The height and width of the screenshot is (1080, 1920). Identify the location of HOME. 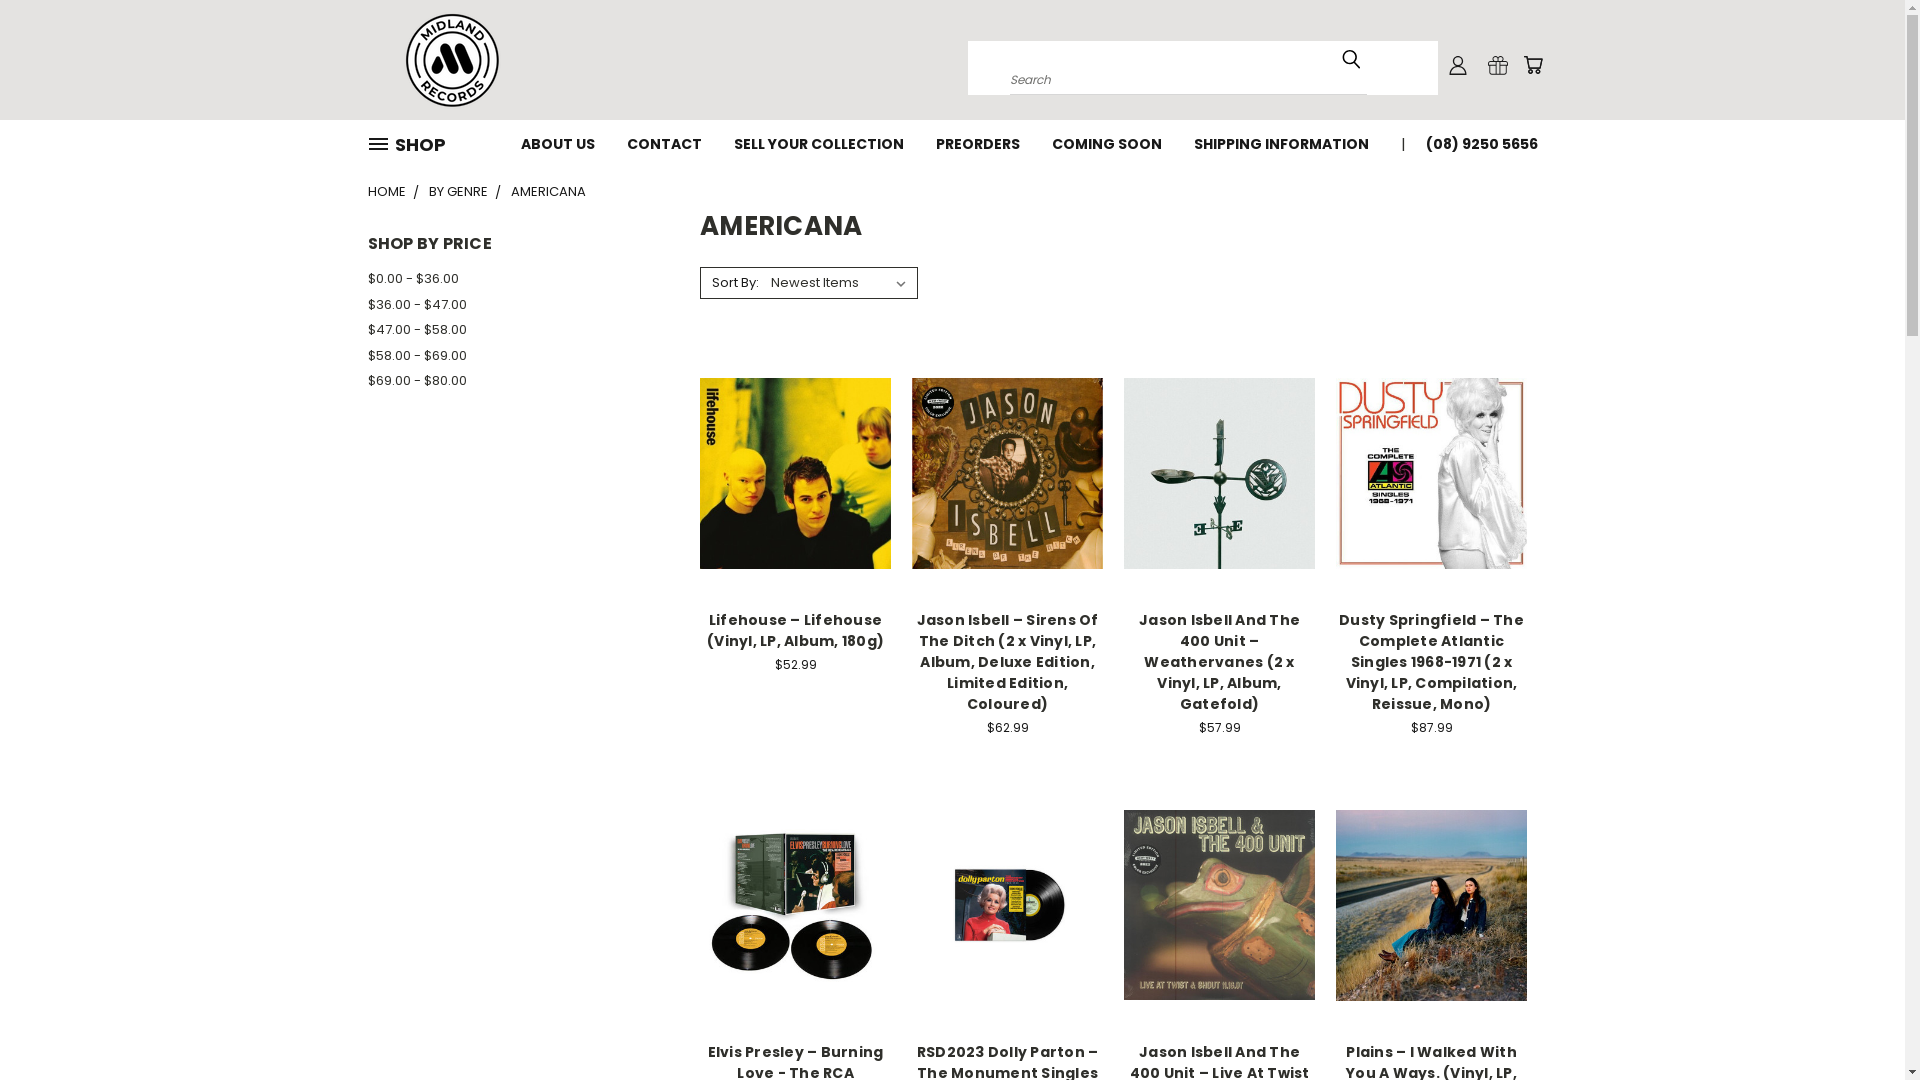
(387, 192).